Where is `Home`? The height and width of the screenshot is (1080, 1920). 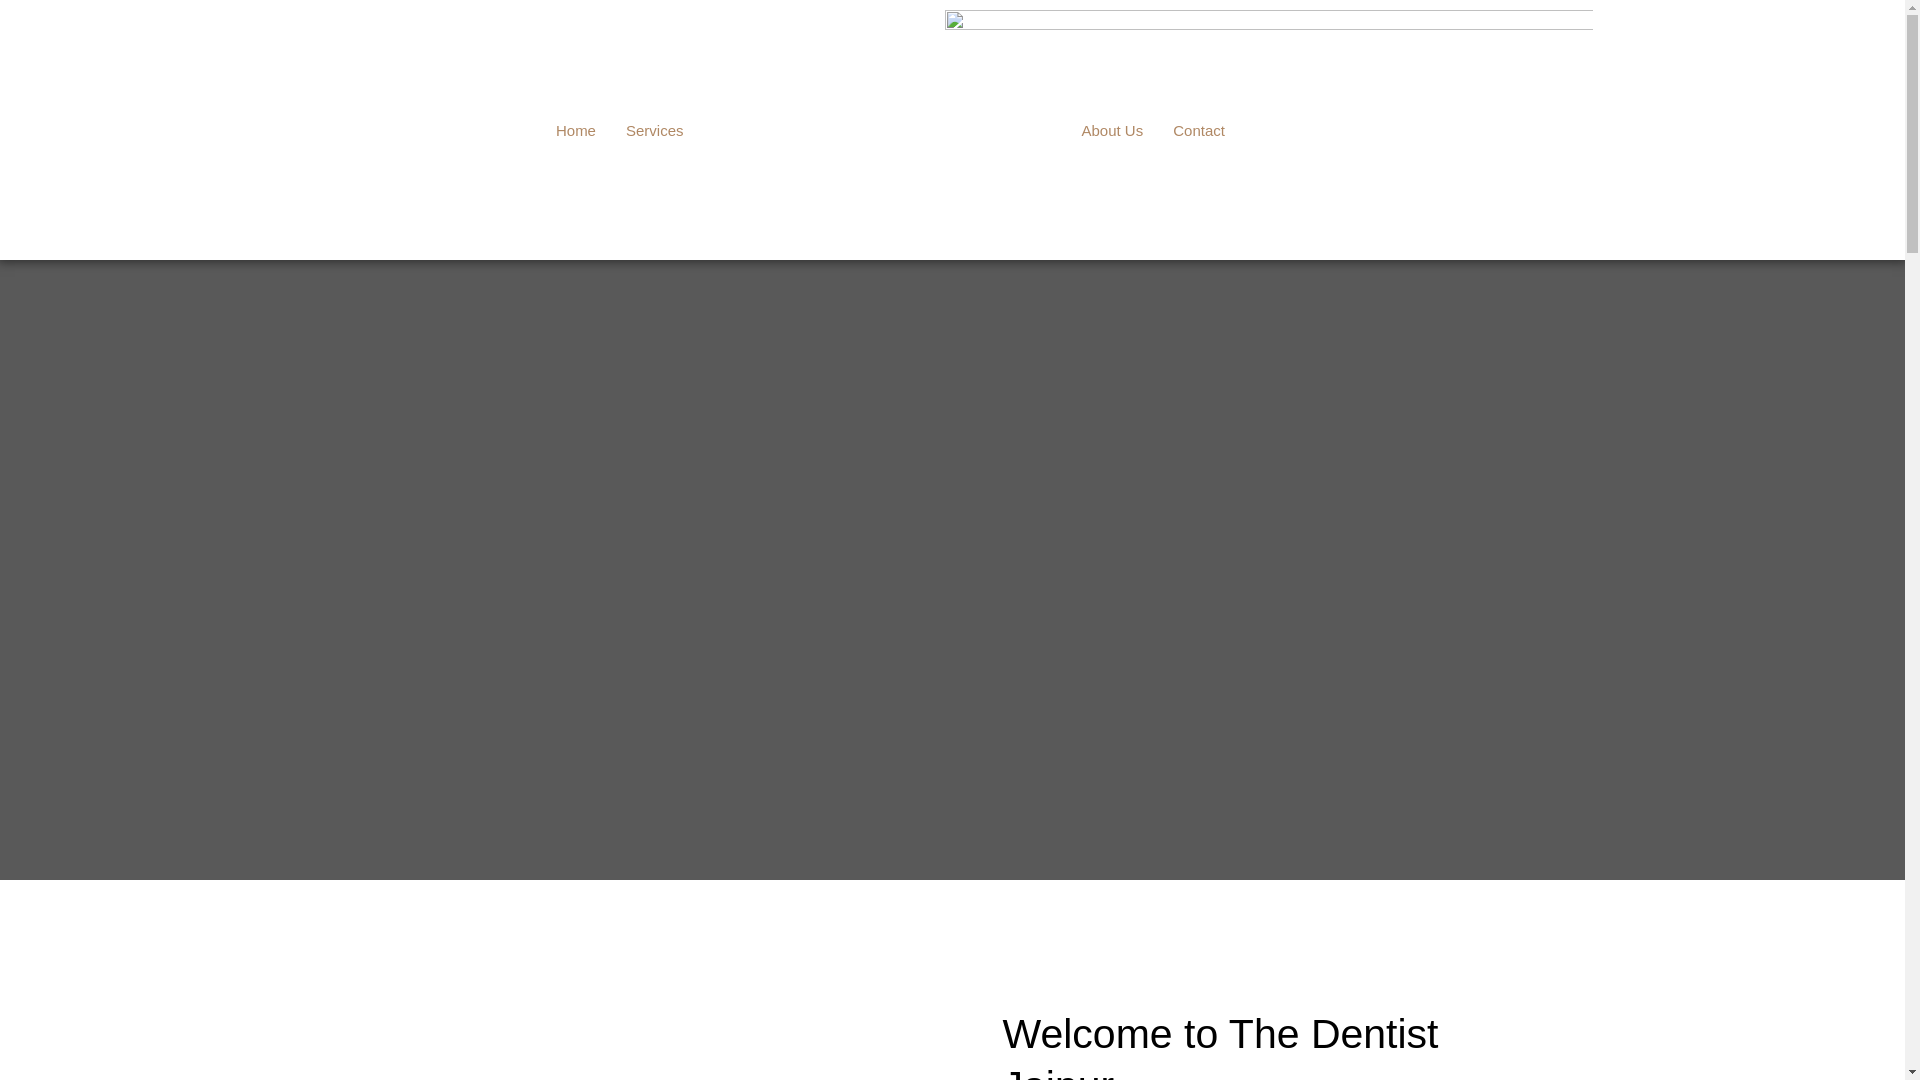 Home is located at coordinates (576, 130).